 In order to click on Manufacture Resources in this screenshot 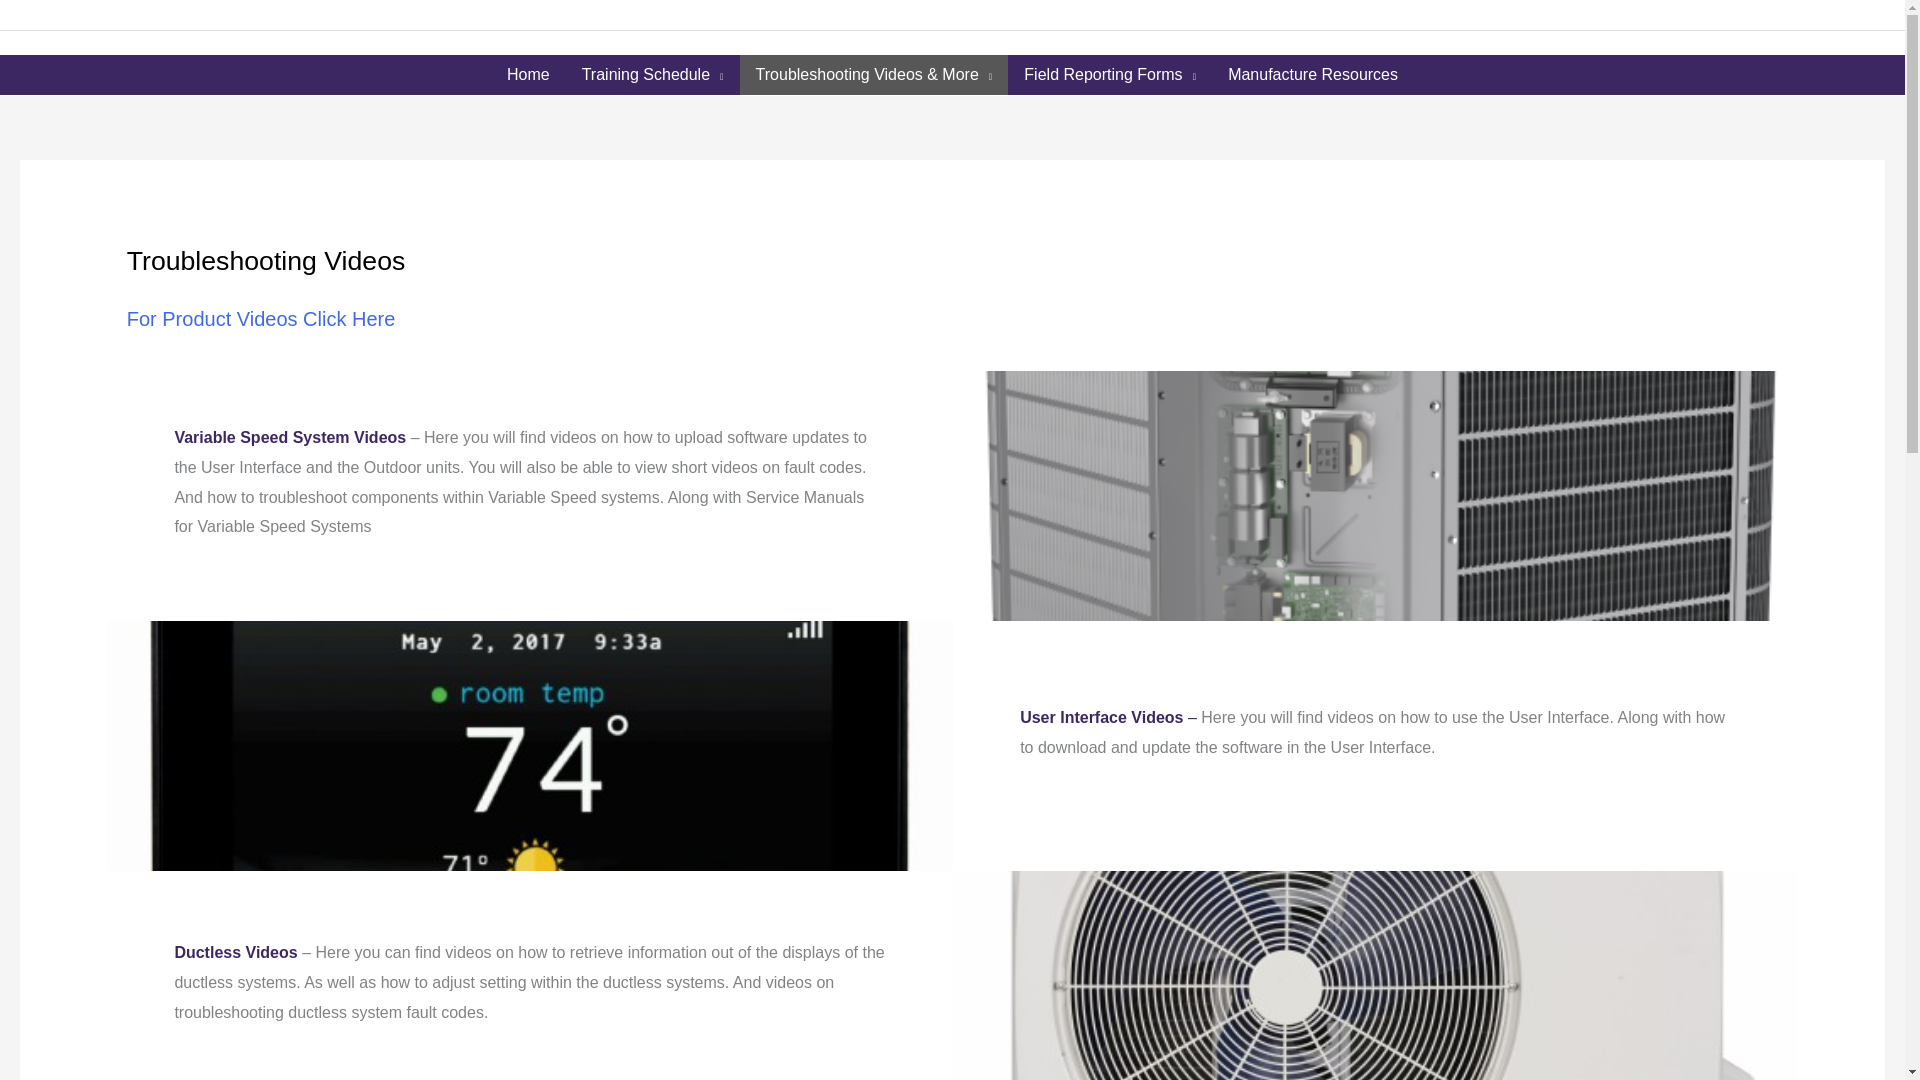, I will do `click(1312, 75)`.